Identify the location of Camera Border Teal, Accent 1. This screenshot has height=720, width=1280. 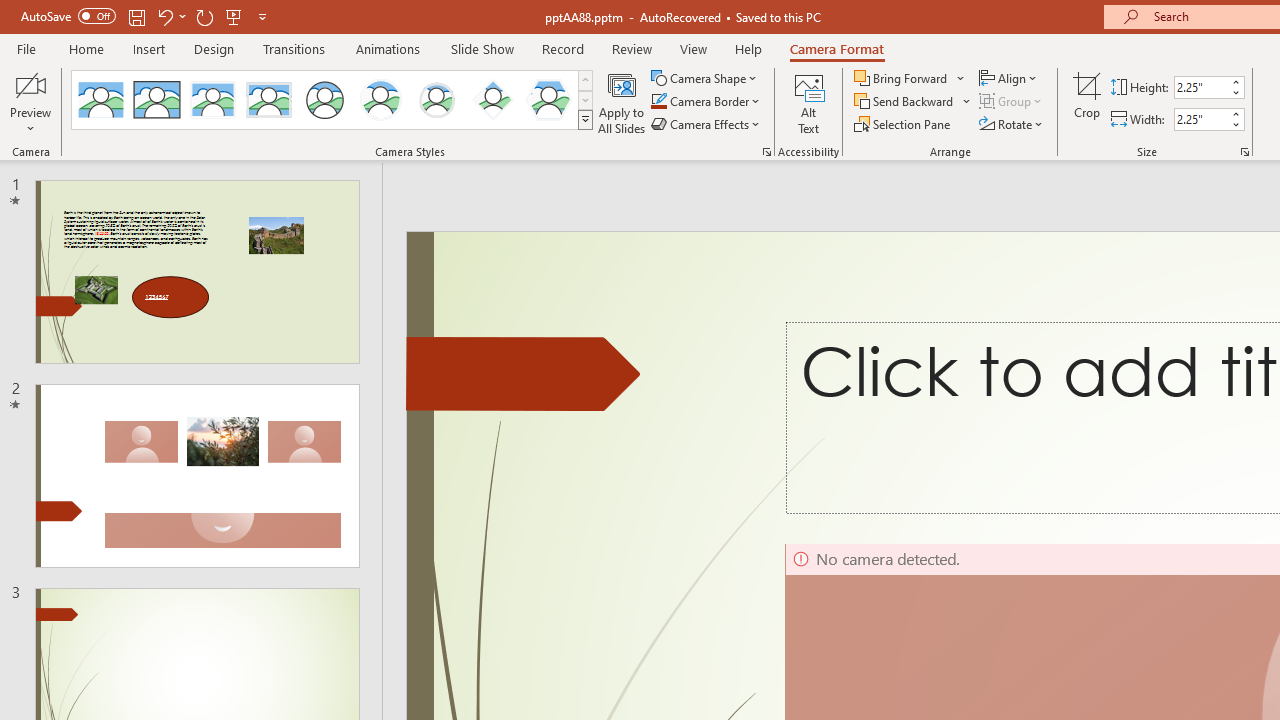
(658, 102).